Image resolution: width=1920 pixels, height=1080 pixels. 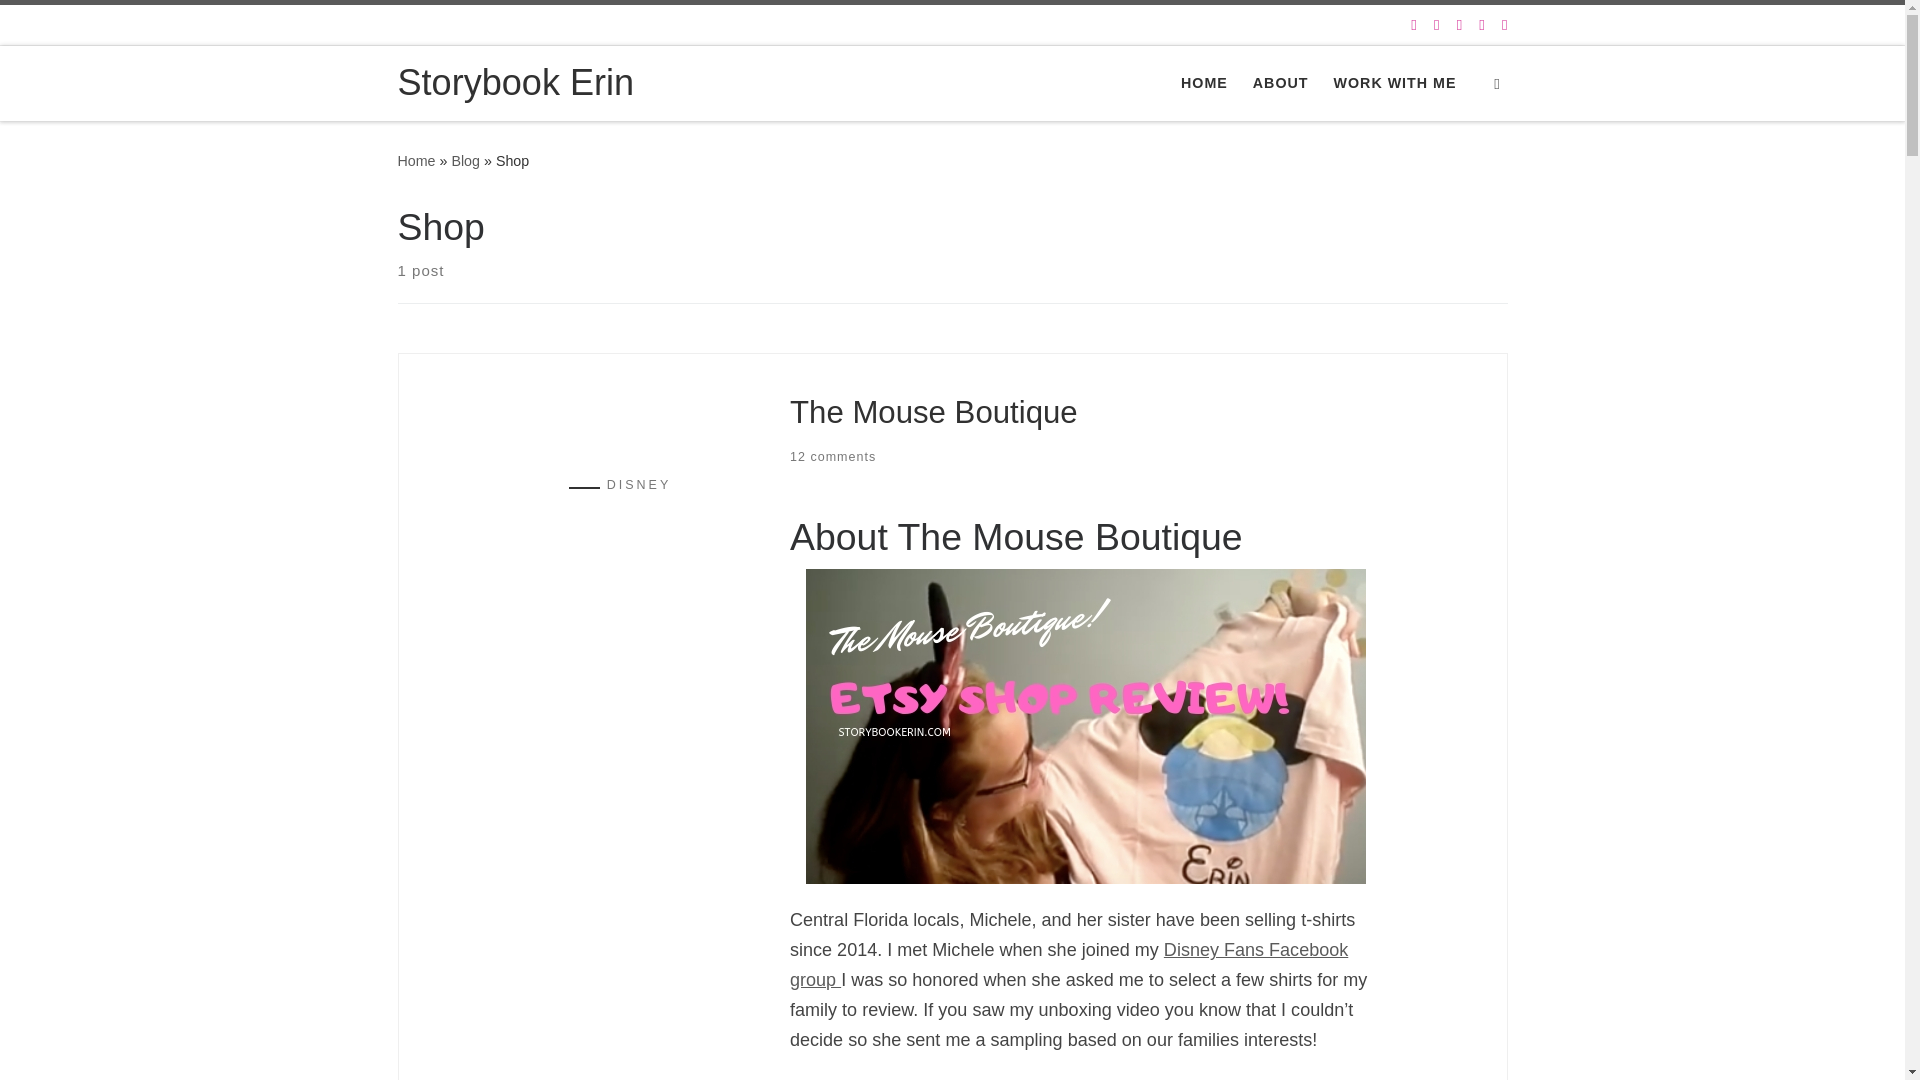 I want to click on Storybook Erin, so click(x=416, y=160).